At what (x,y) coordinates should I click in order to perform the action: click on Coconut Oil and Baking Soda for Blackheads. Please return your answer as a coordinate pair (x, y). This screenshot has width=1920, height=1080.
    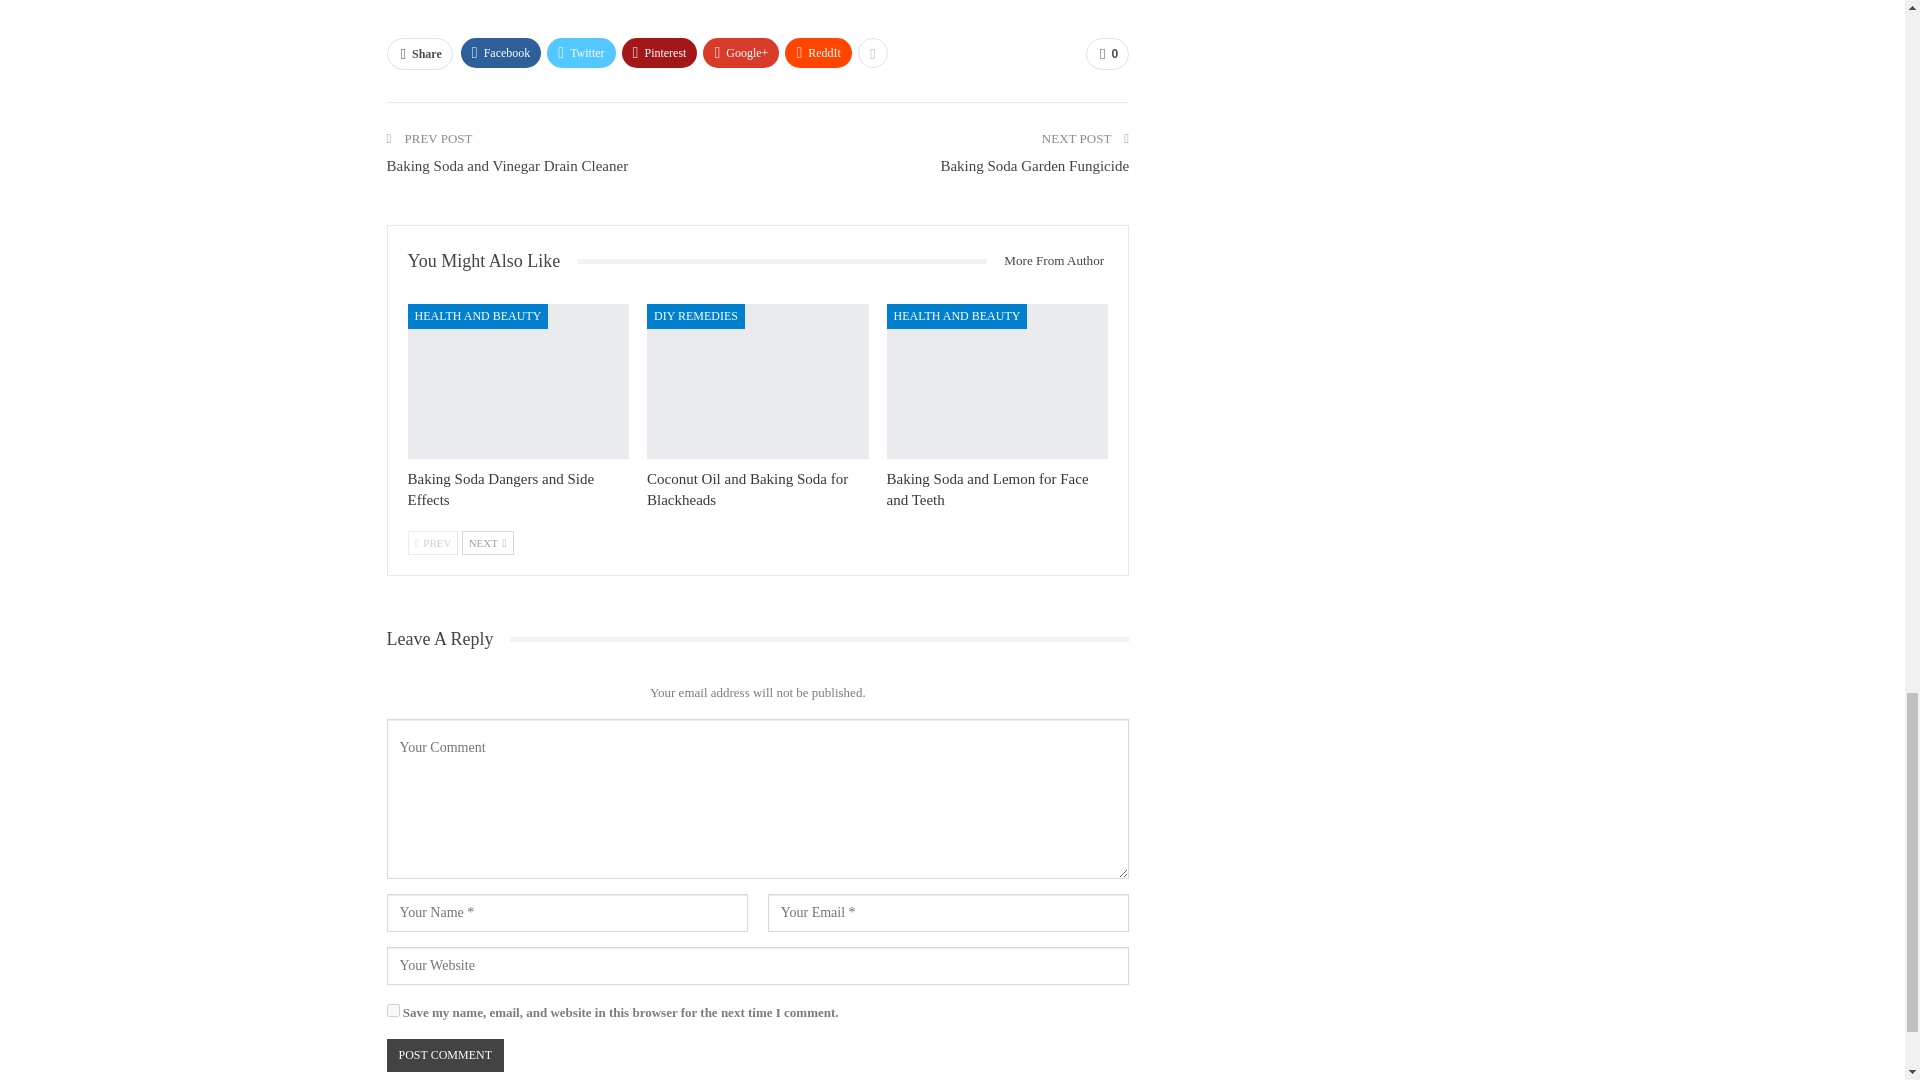
    Looking at the image, I should click on (758, 381).